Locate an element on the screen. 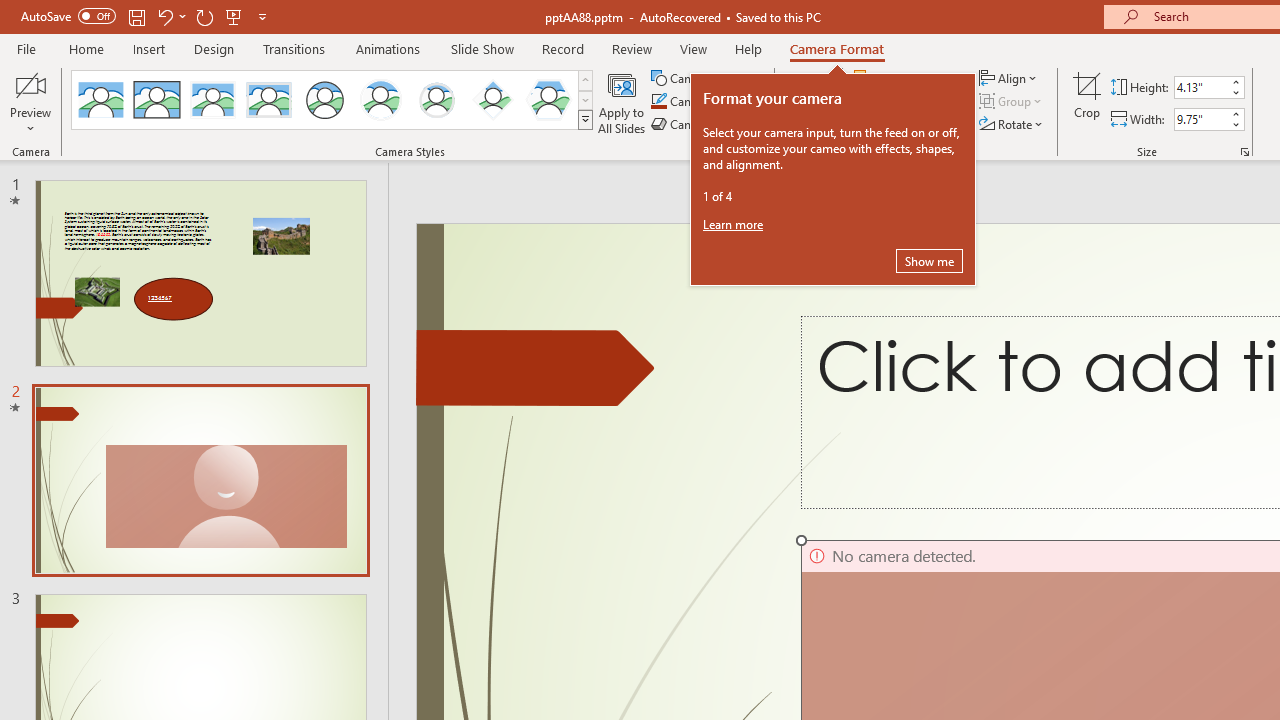 The height and width of the screenshot is (720, 1280). AutomationID: CameoStylesGallery is located at coordinates (333, 100).